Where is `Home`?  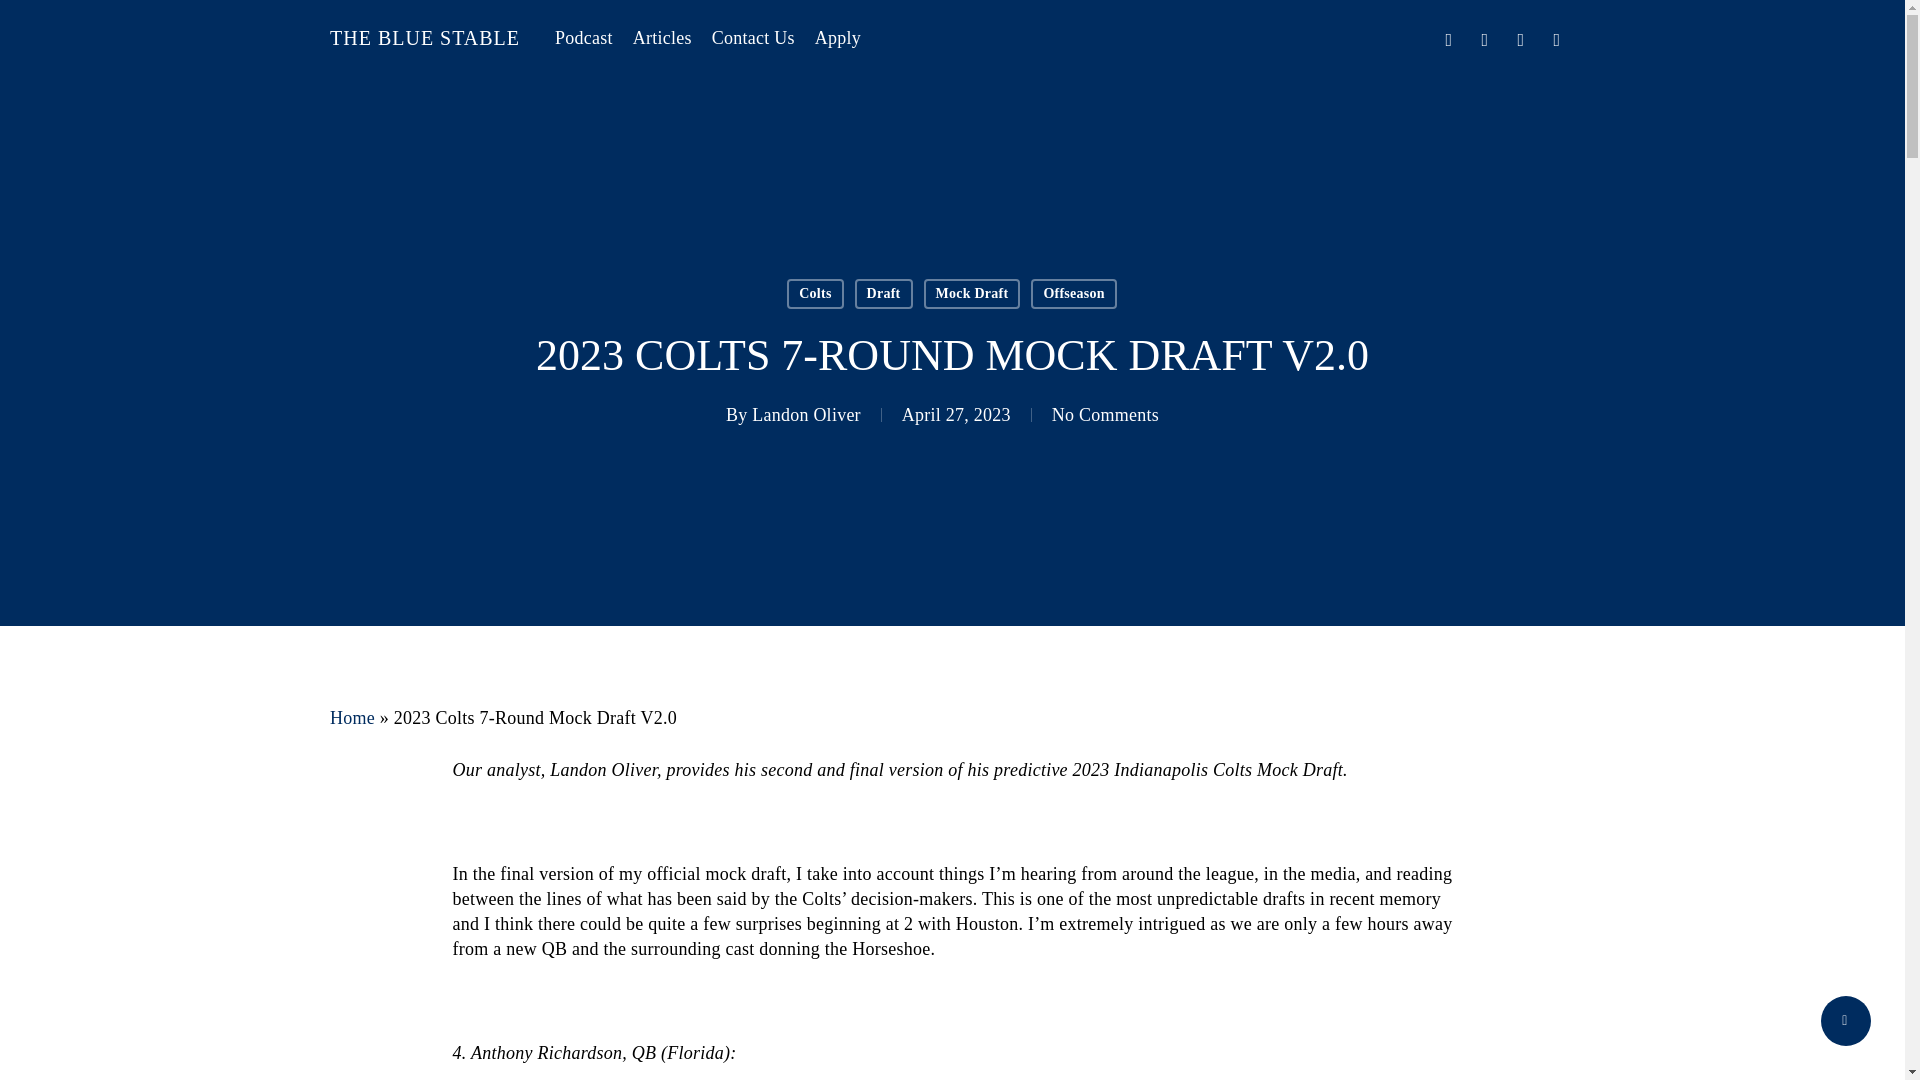
Home is located at coordinates (352, 718).